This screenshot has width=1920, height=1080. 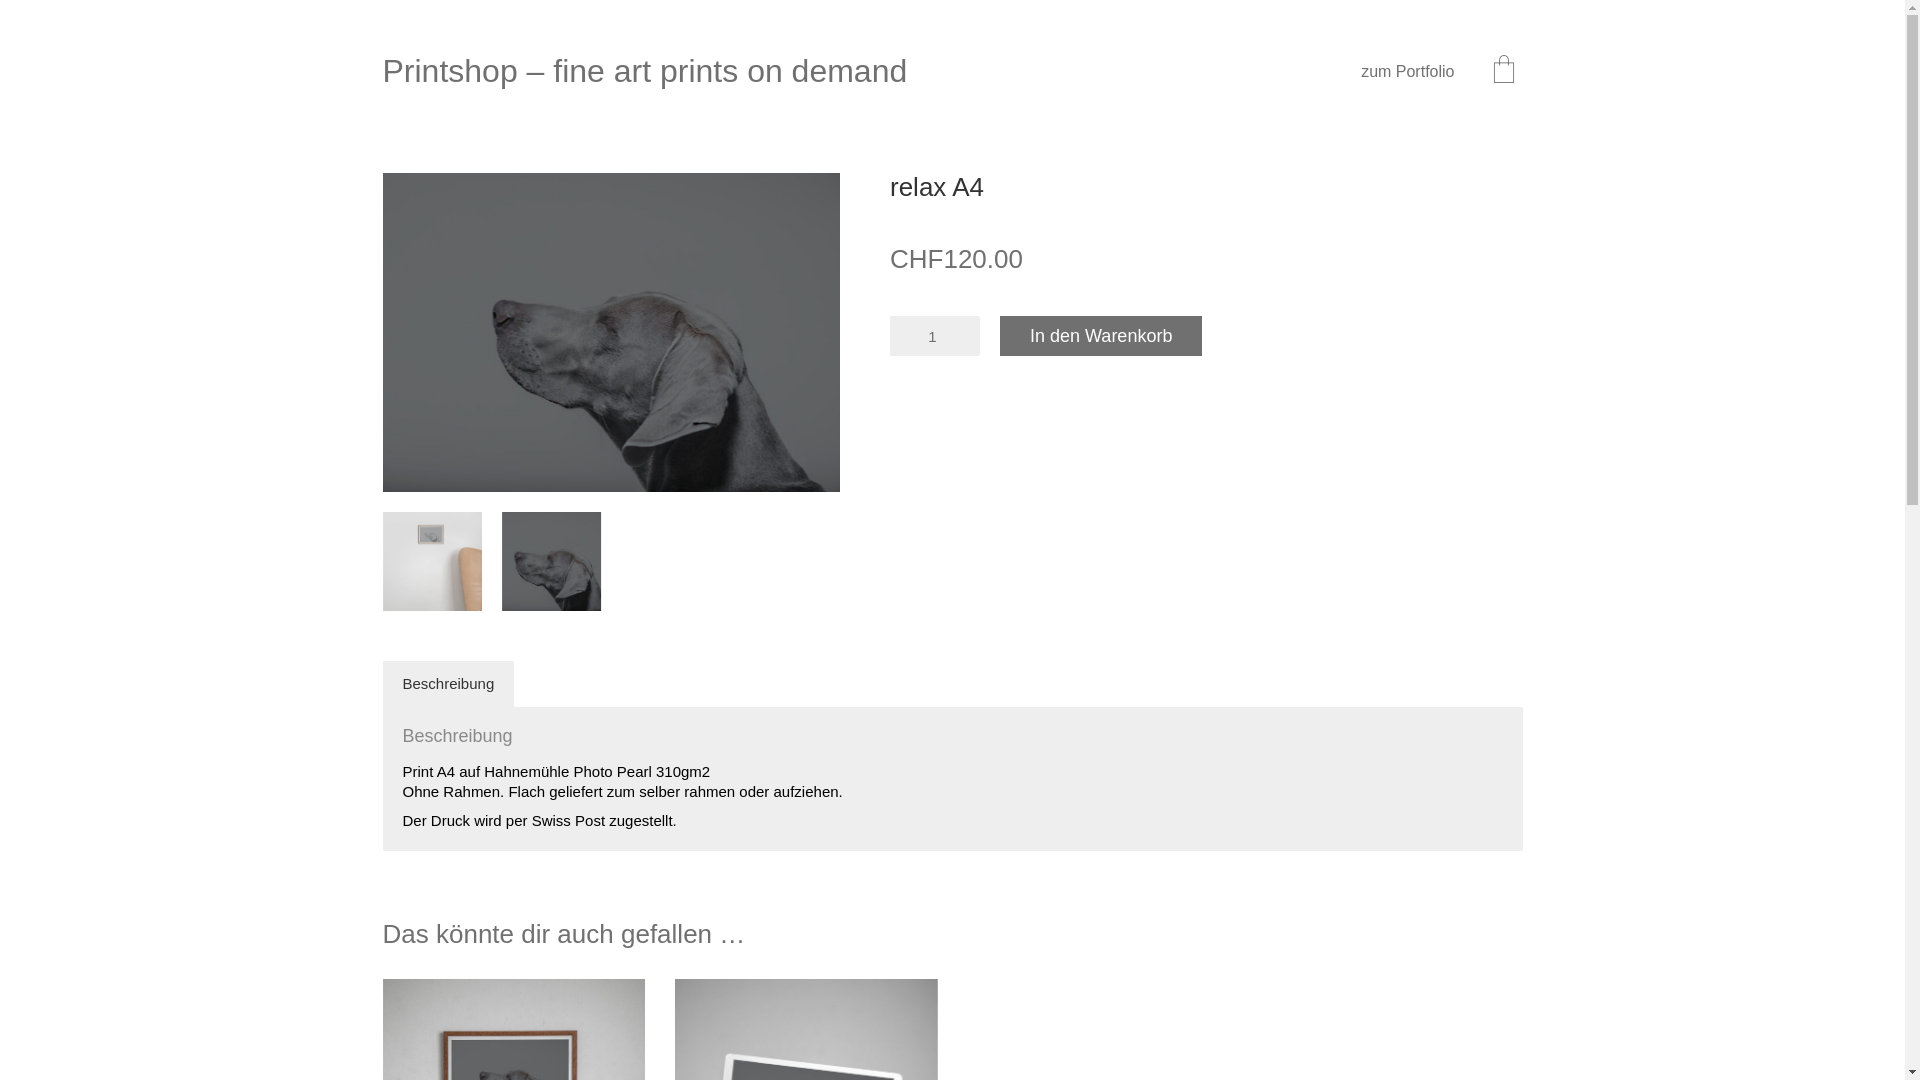 I want to click on zum Portfolio, so click(x=1408, y=72).